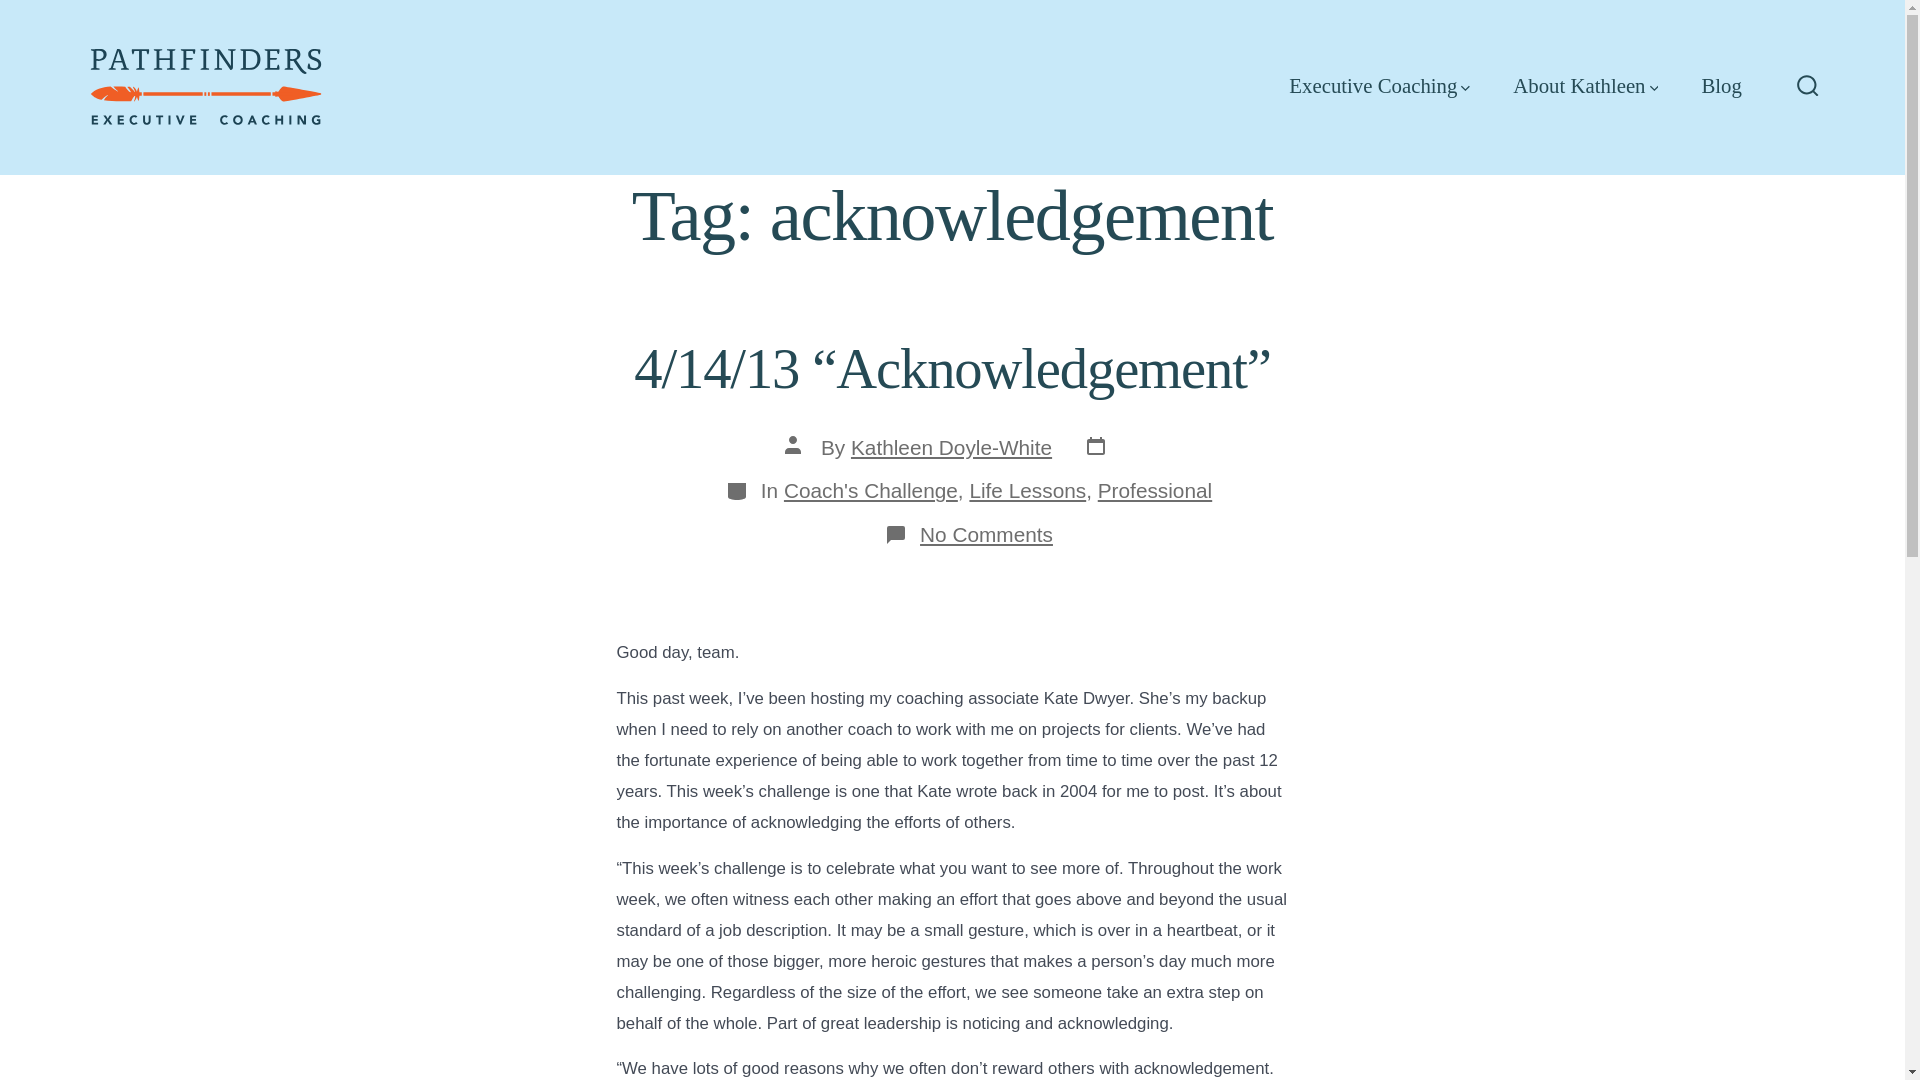 The image size is (1920, 1080). I want to click on Professional, so click(1154, 490).